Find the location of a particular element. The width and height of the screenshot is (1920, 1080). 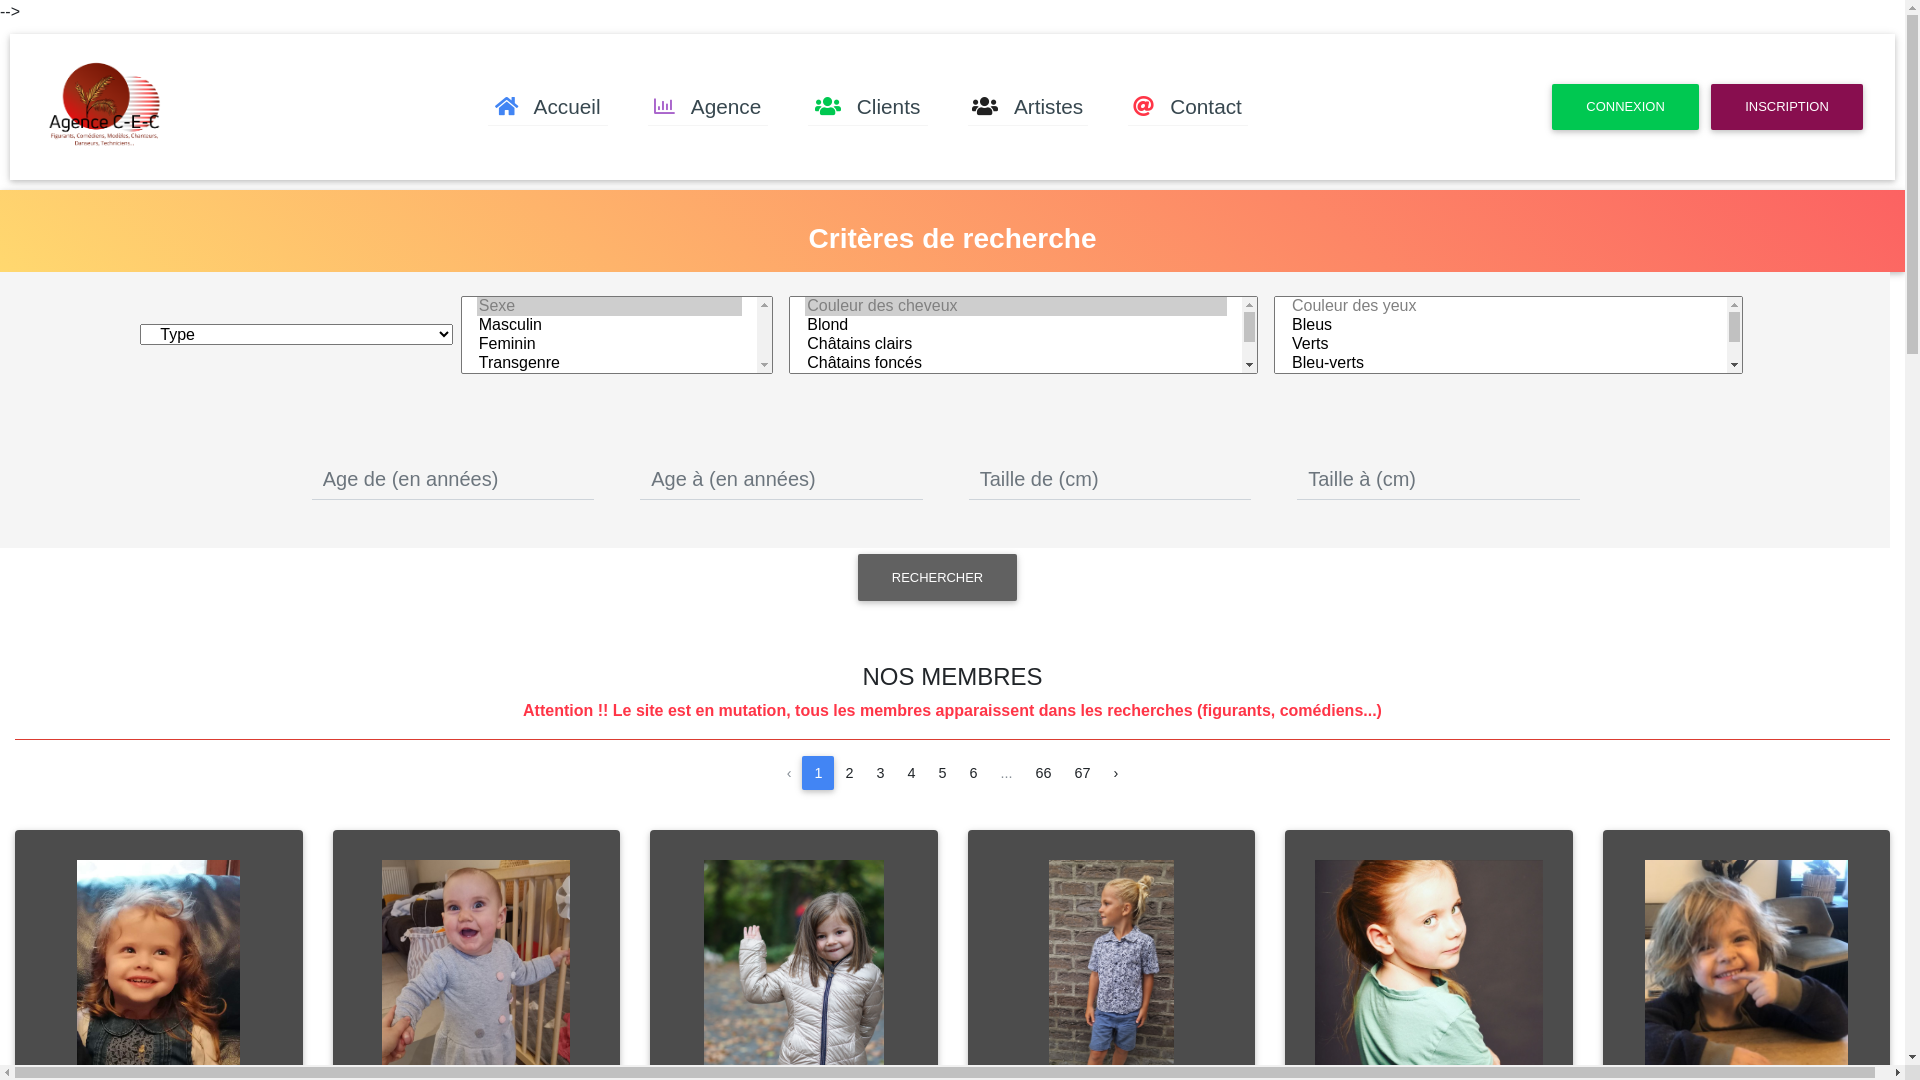

RECHERCHER is located at coordinates (938, 577).